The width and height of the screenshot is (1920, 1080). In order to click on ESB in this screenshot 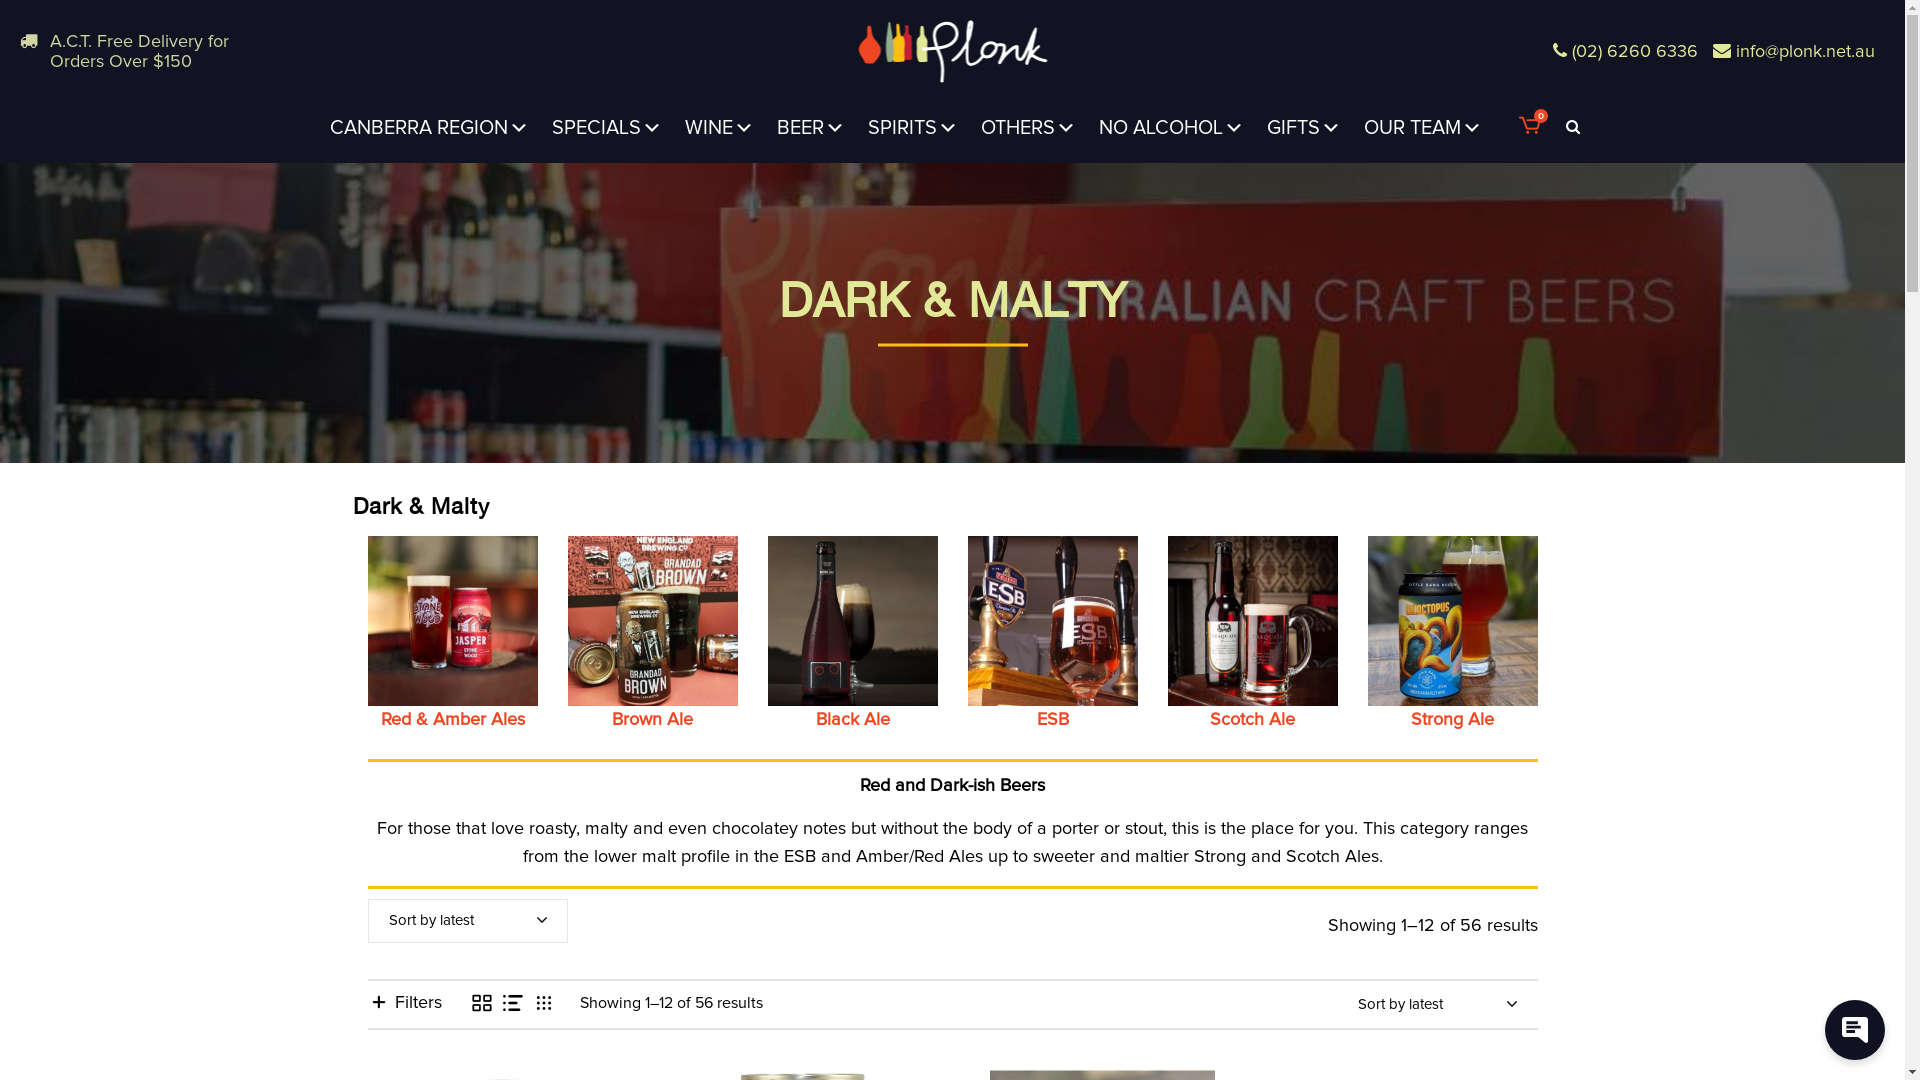, I will do `click(1053, 632)`.